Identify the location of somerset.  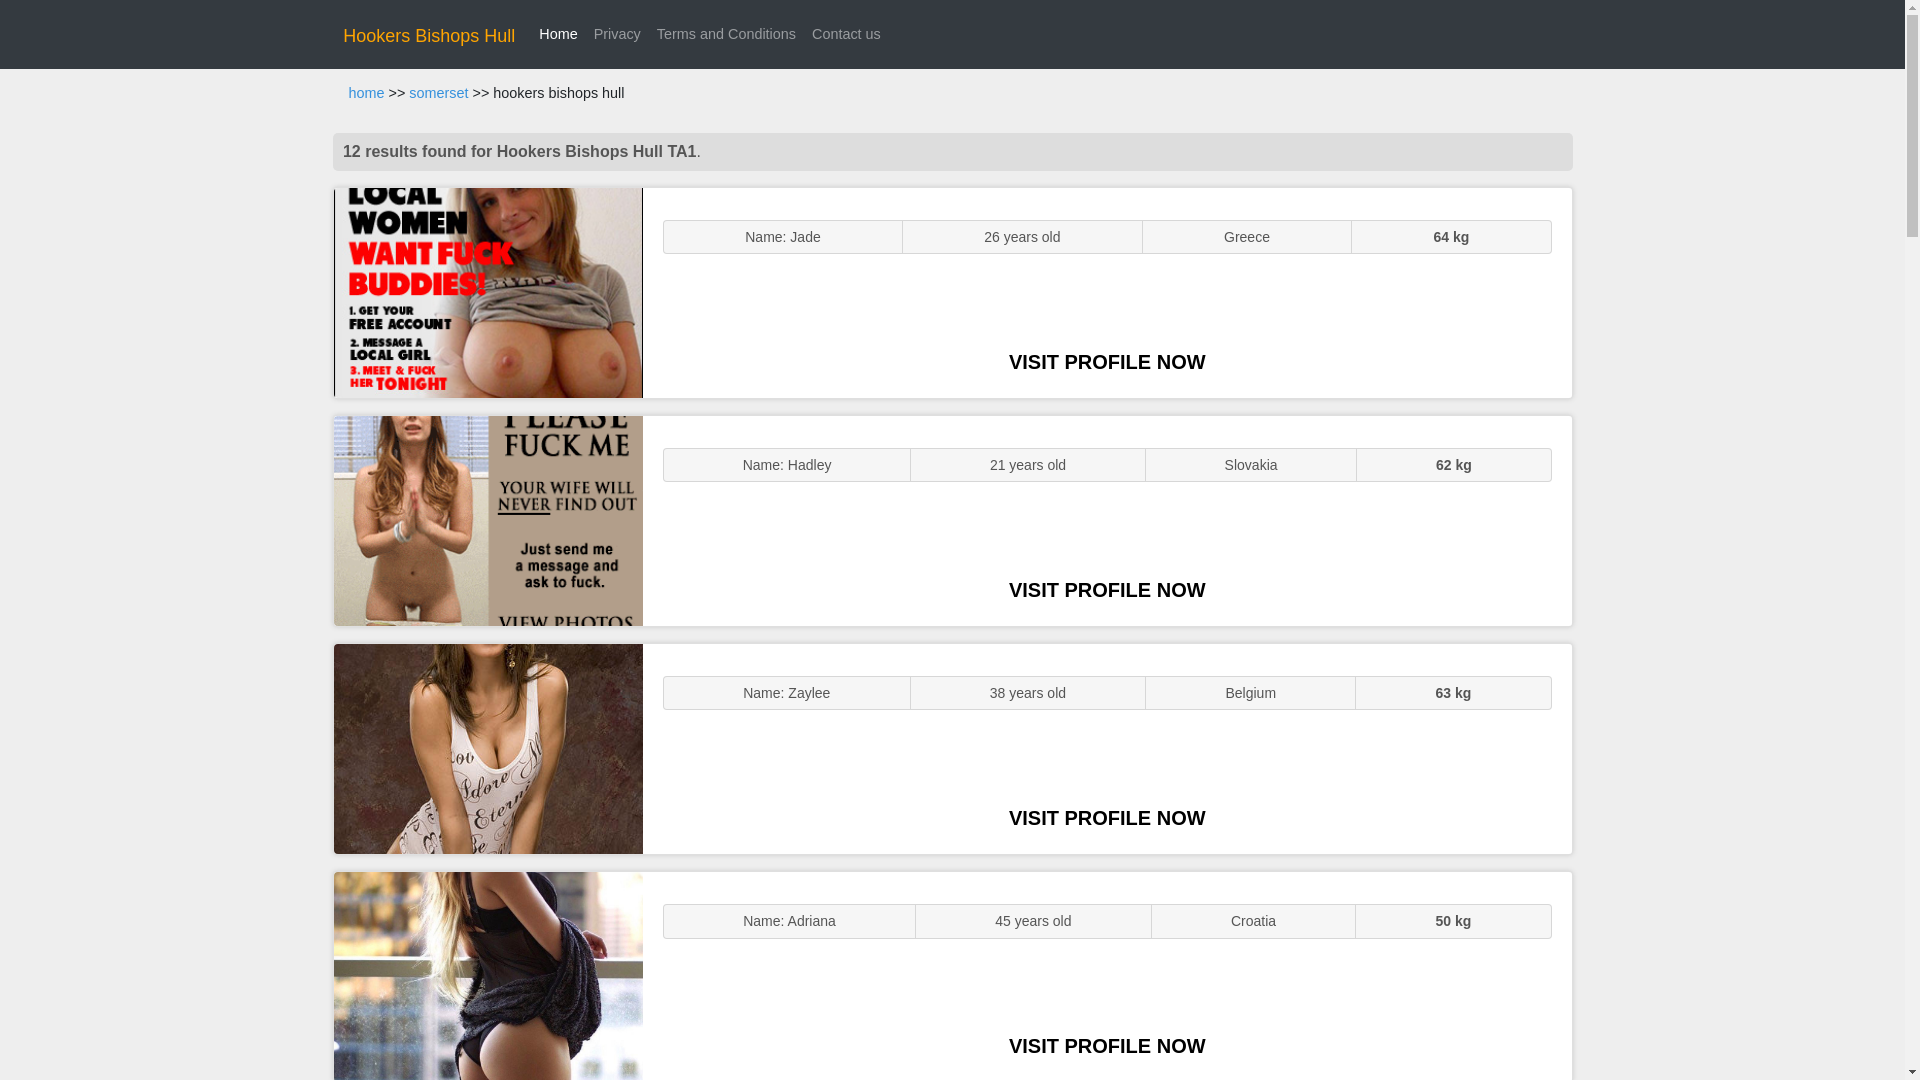
(438, 93).